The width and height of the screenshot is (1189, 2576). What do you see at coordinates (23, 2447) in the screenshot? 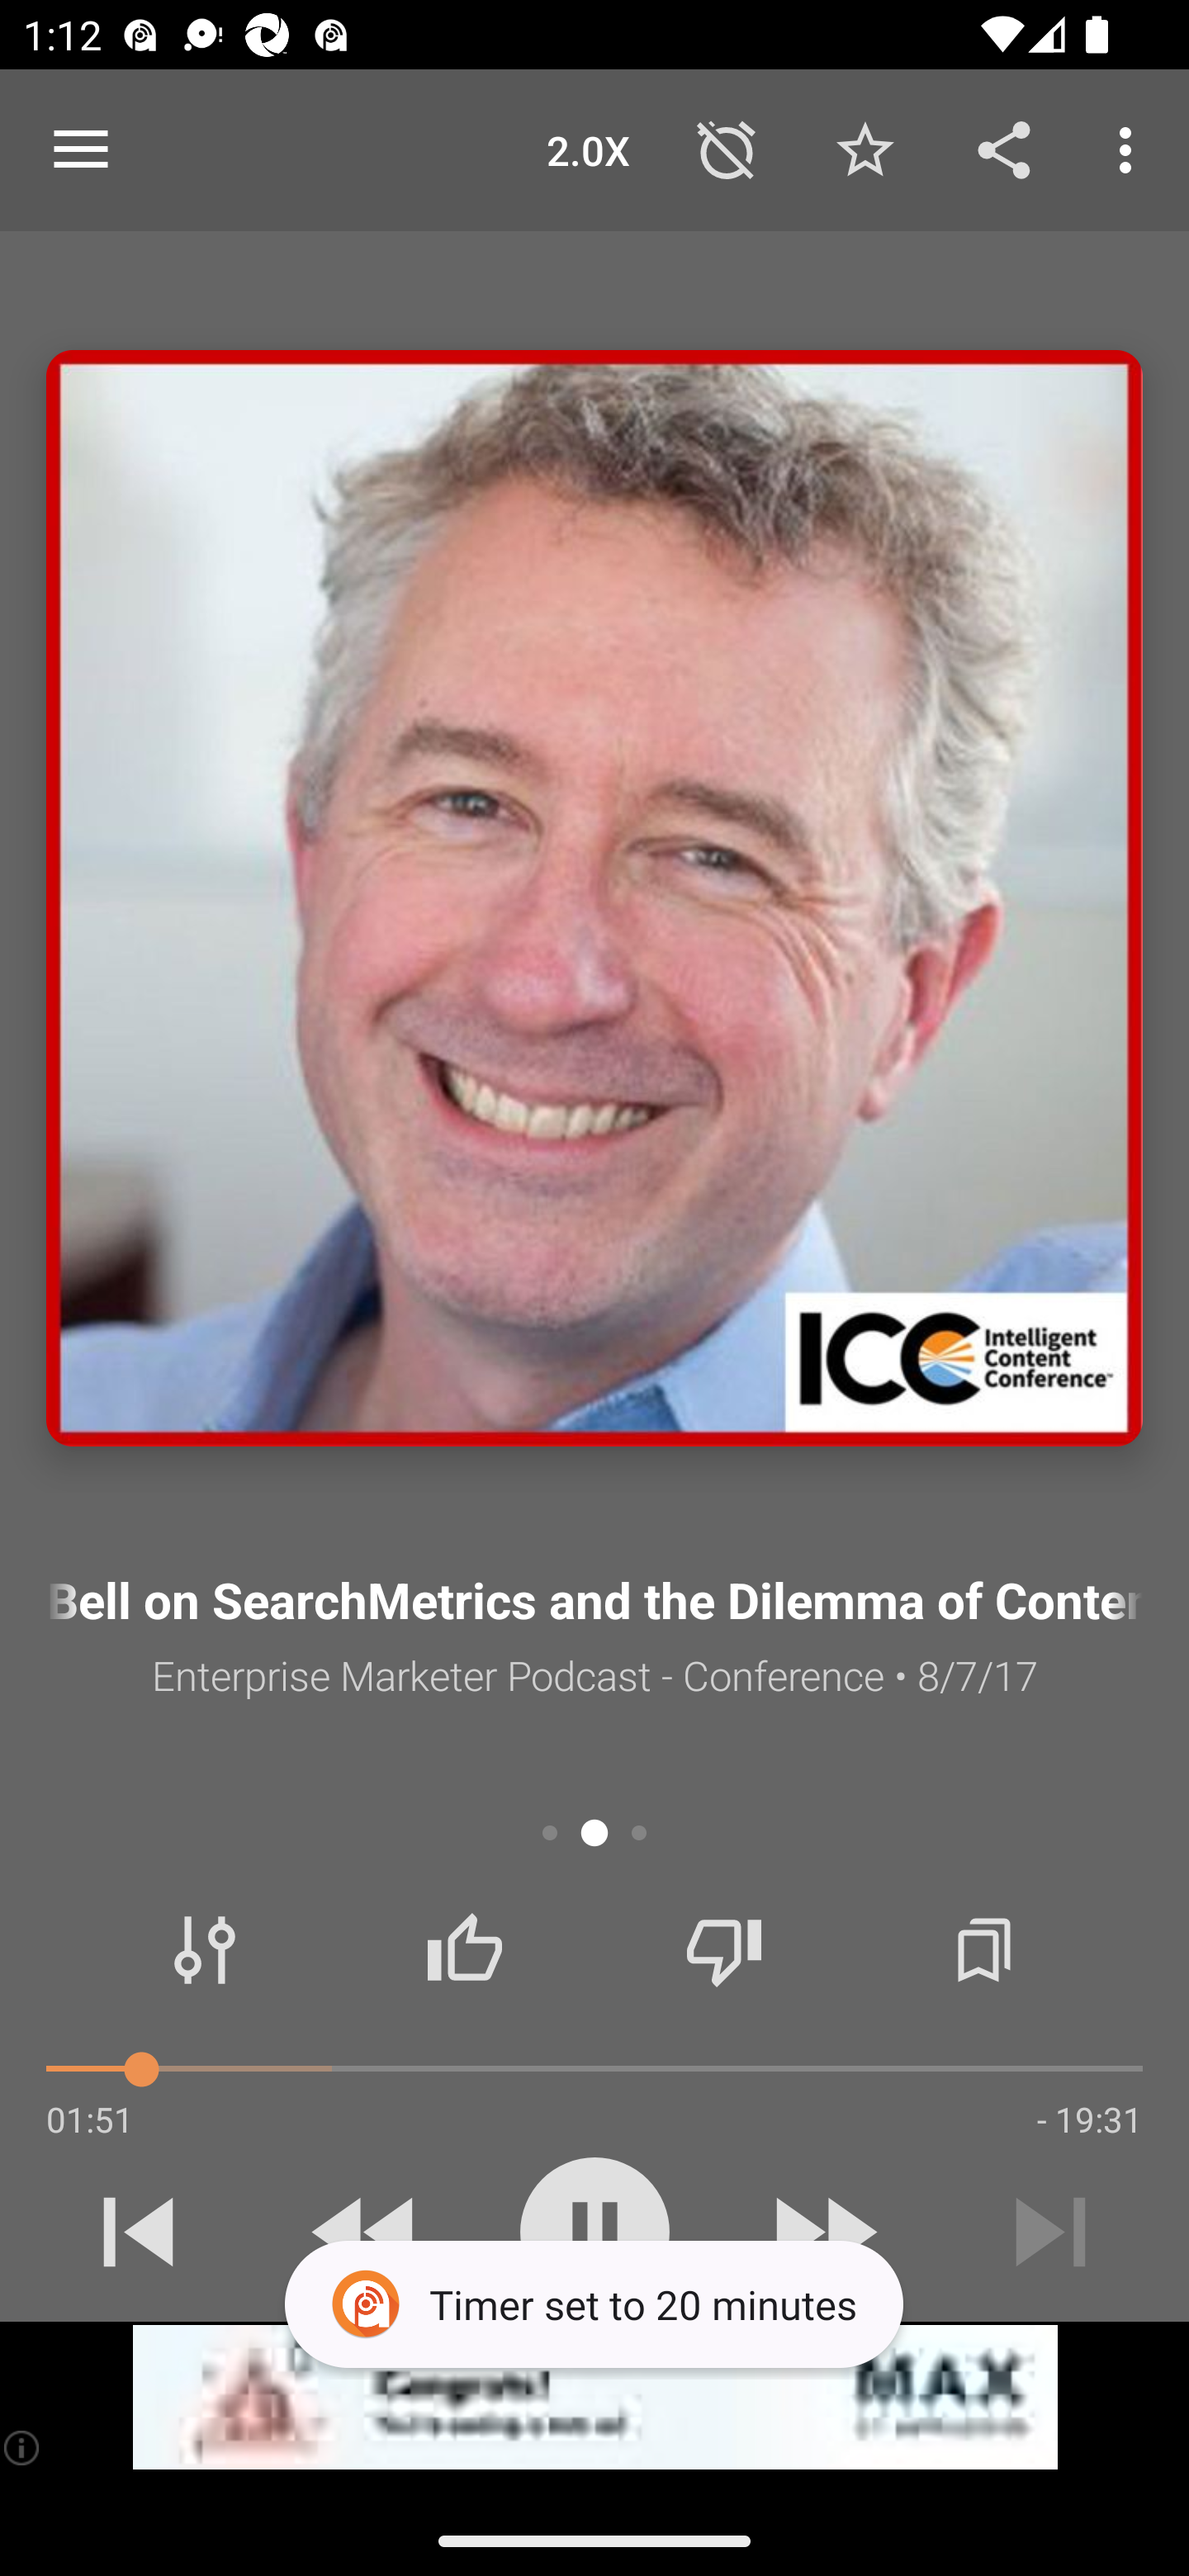
I see `(i)` at bounding box center [23, 2447].